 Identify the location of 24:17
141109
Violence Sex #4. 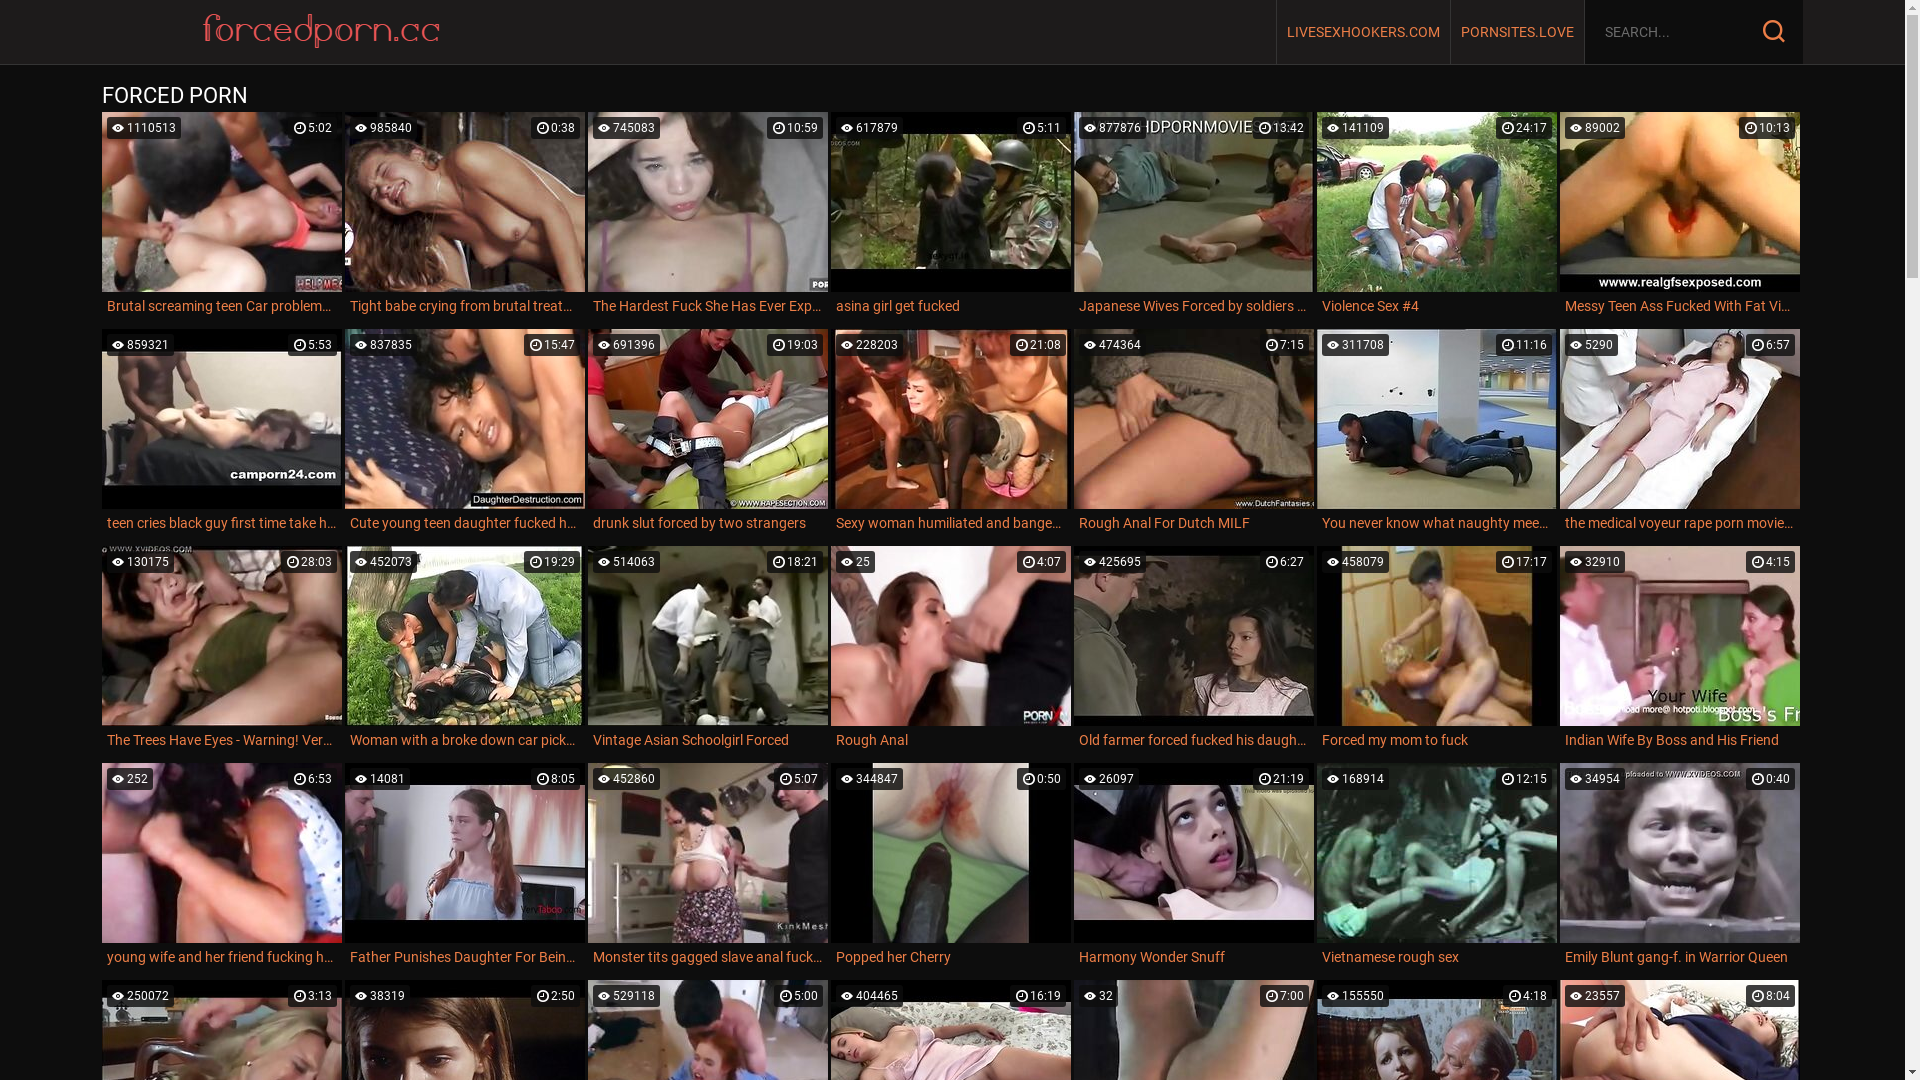
(1437, 216).